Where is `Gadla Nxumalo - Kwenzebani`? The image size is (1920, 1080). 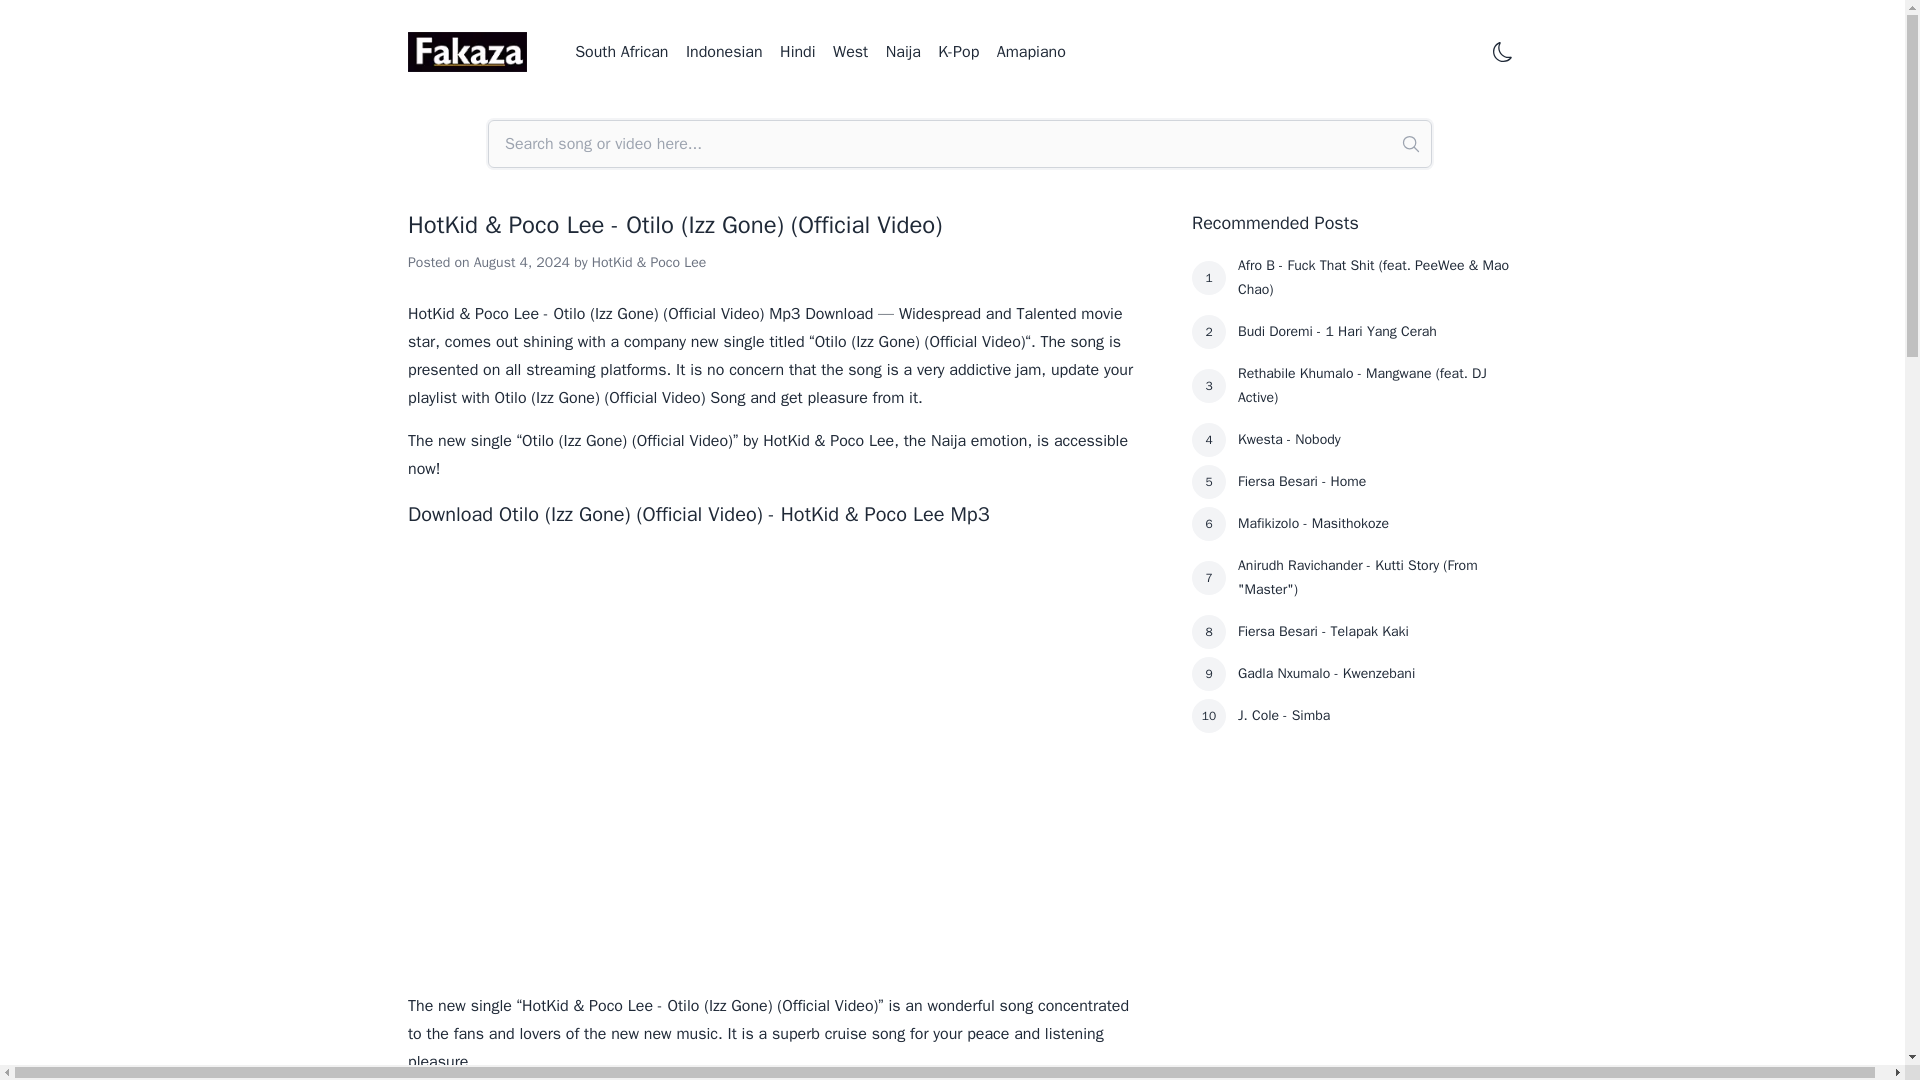 Gadla Nxumalo - Kwenzebani is located at coordinates (1375, 674).